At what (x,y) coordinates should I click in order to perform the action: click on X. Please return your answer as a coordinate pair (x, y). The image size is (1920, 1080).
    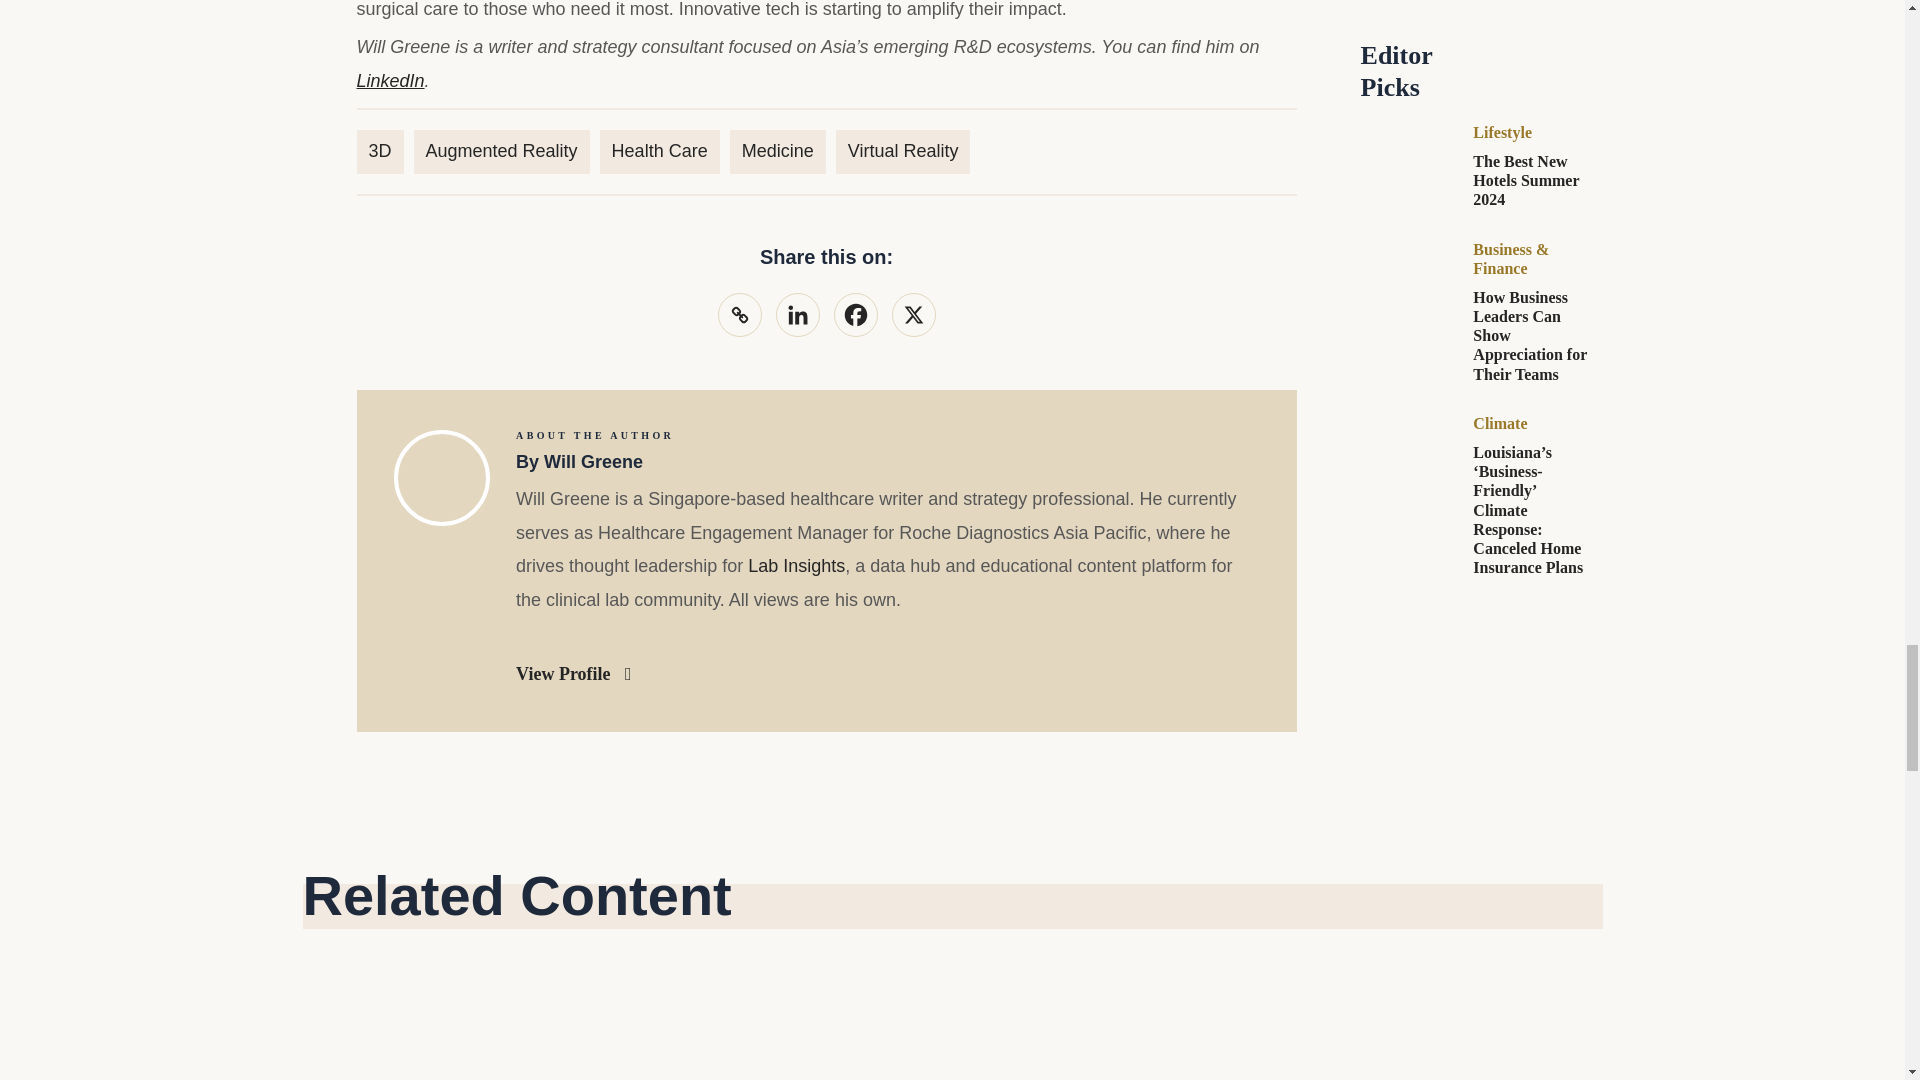
    Looking at the image, I should click on (914, 314).